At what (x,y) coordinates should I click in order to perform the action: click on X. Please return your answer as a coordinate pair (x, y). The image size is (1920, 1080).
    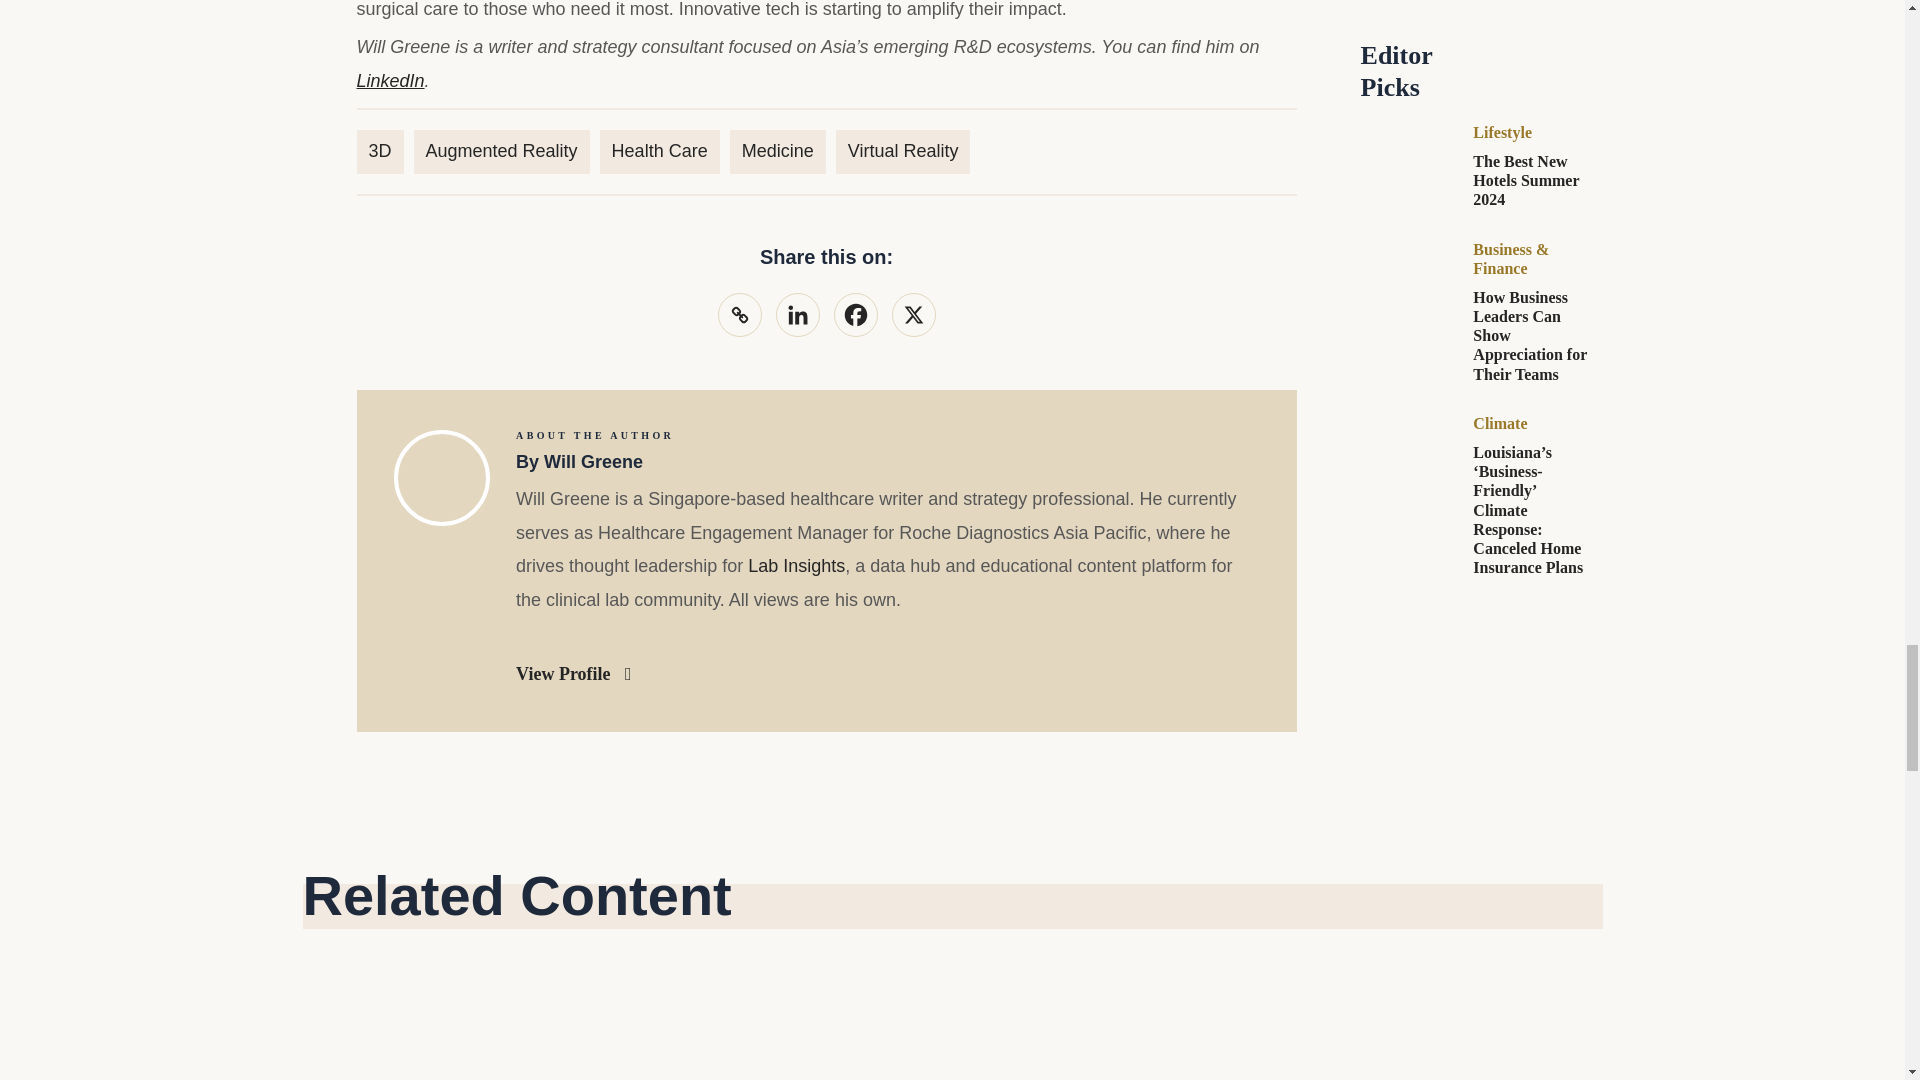
    Looking at the image, I should click on (914, 314).